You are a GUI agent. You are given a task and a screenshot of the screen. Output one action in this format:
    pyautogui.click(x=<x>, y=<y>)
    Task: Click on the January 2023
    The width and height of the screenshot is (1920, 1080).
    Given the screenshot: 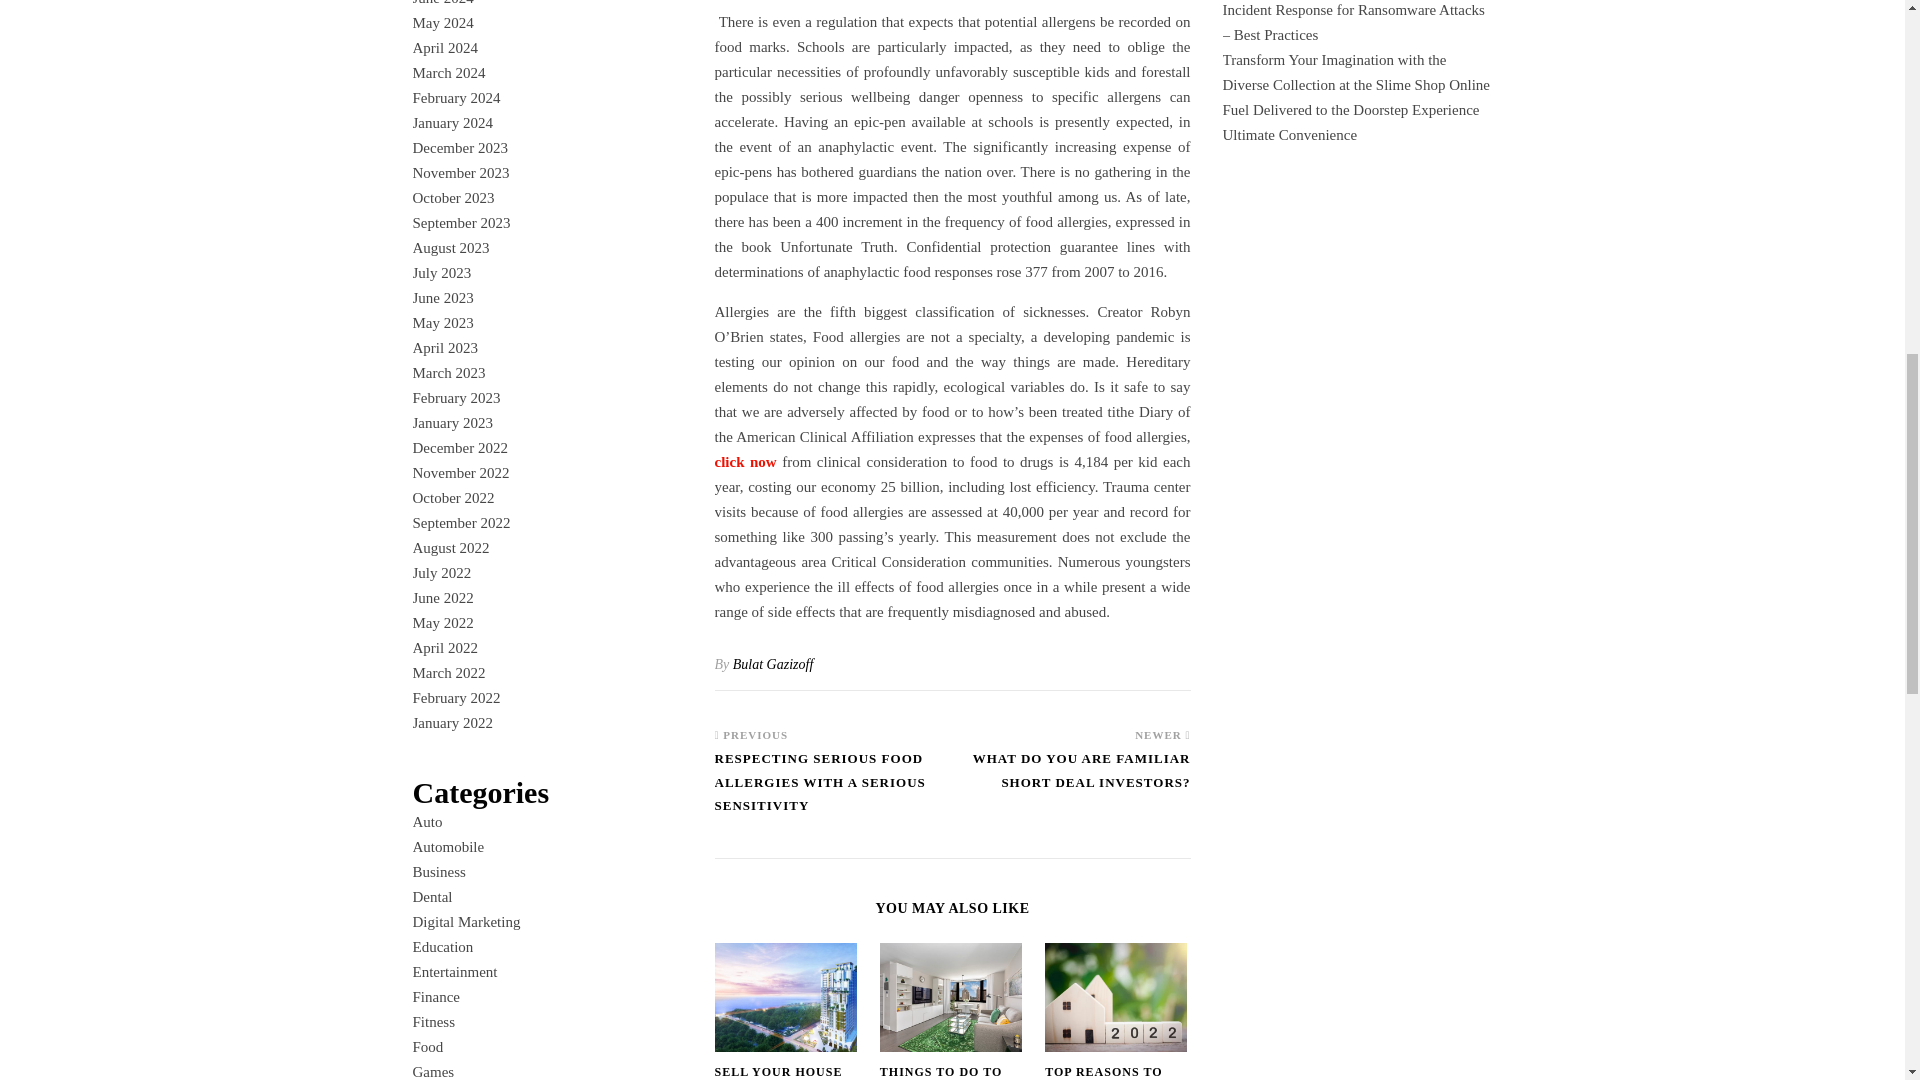 What is the action you would take?
    pyautogui.click(x=452, y=422)
    